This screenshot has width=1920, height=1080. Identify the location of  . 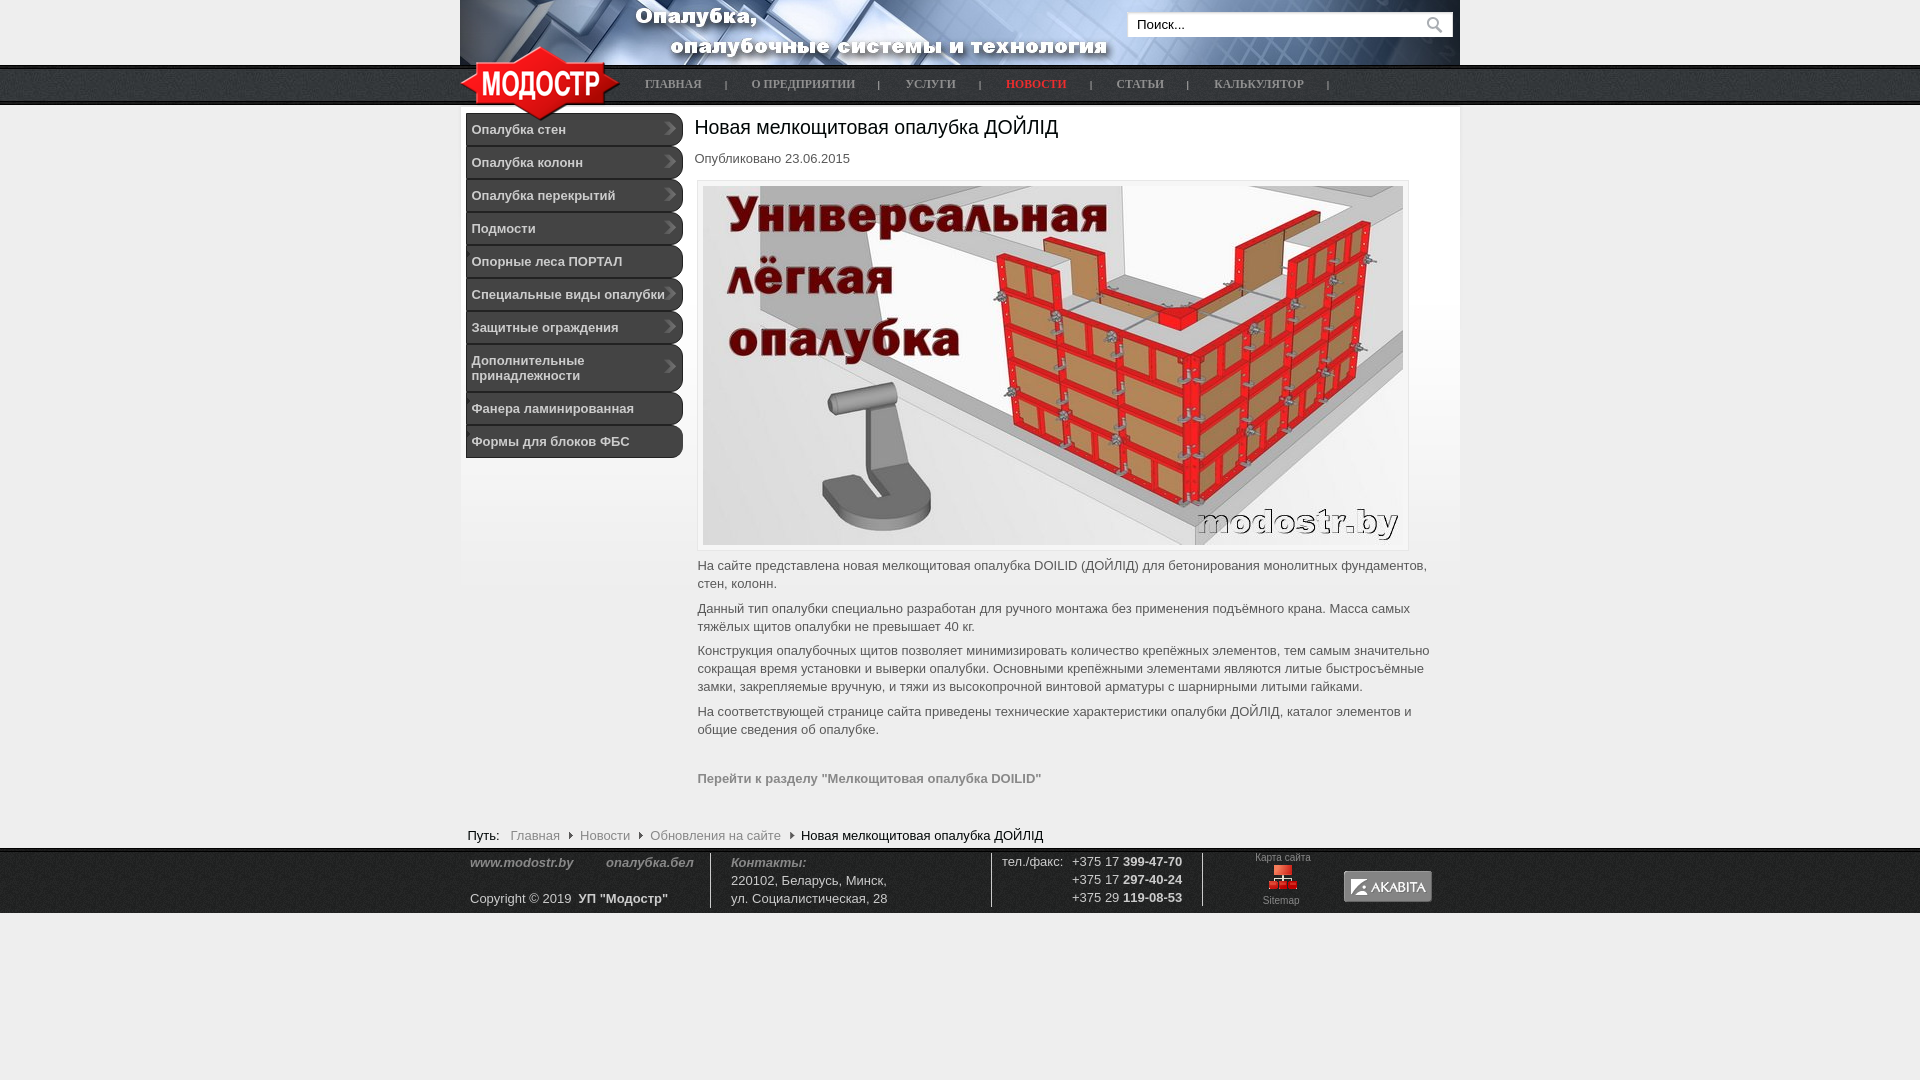
(1430, 26).